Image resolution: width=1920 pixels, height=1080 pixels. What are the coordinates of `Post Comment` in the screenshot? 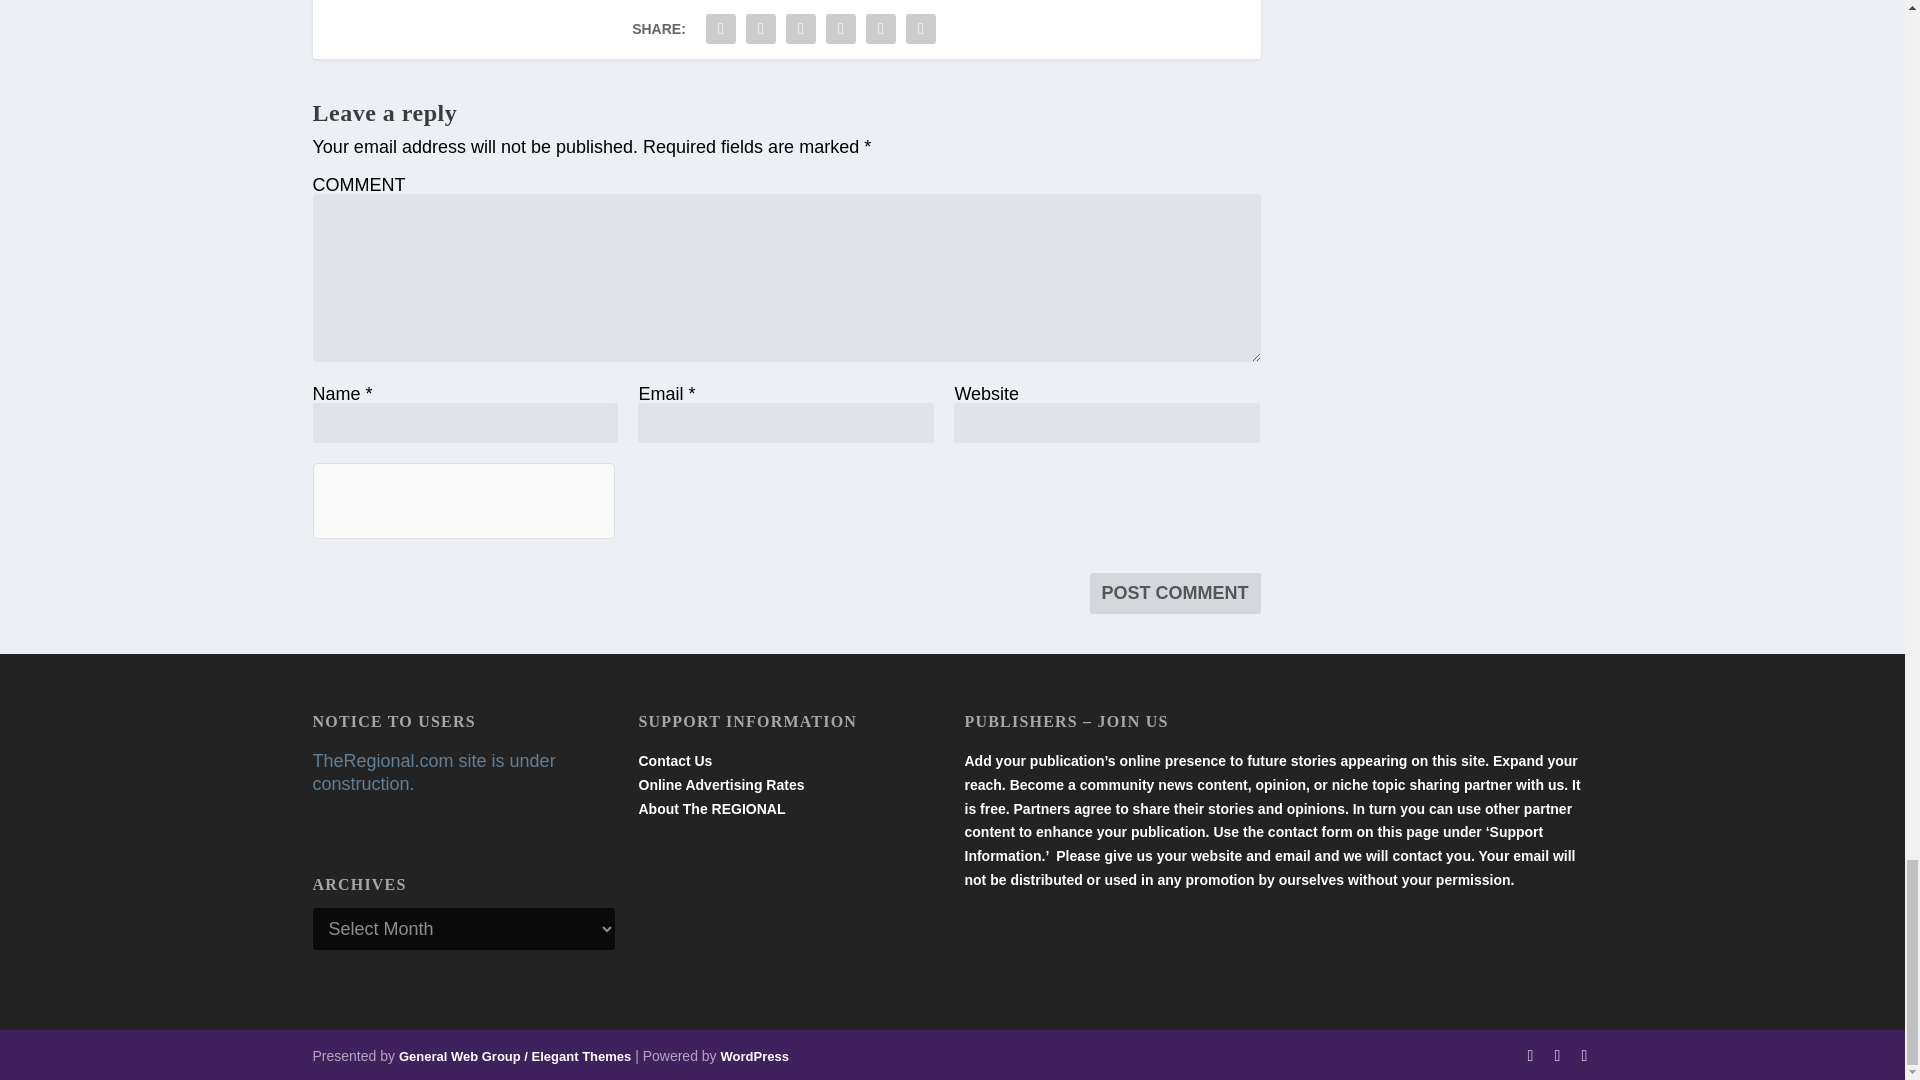 It's located at (1176, 594).